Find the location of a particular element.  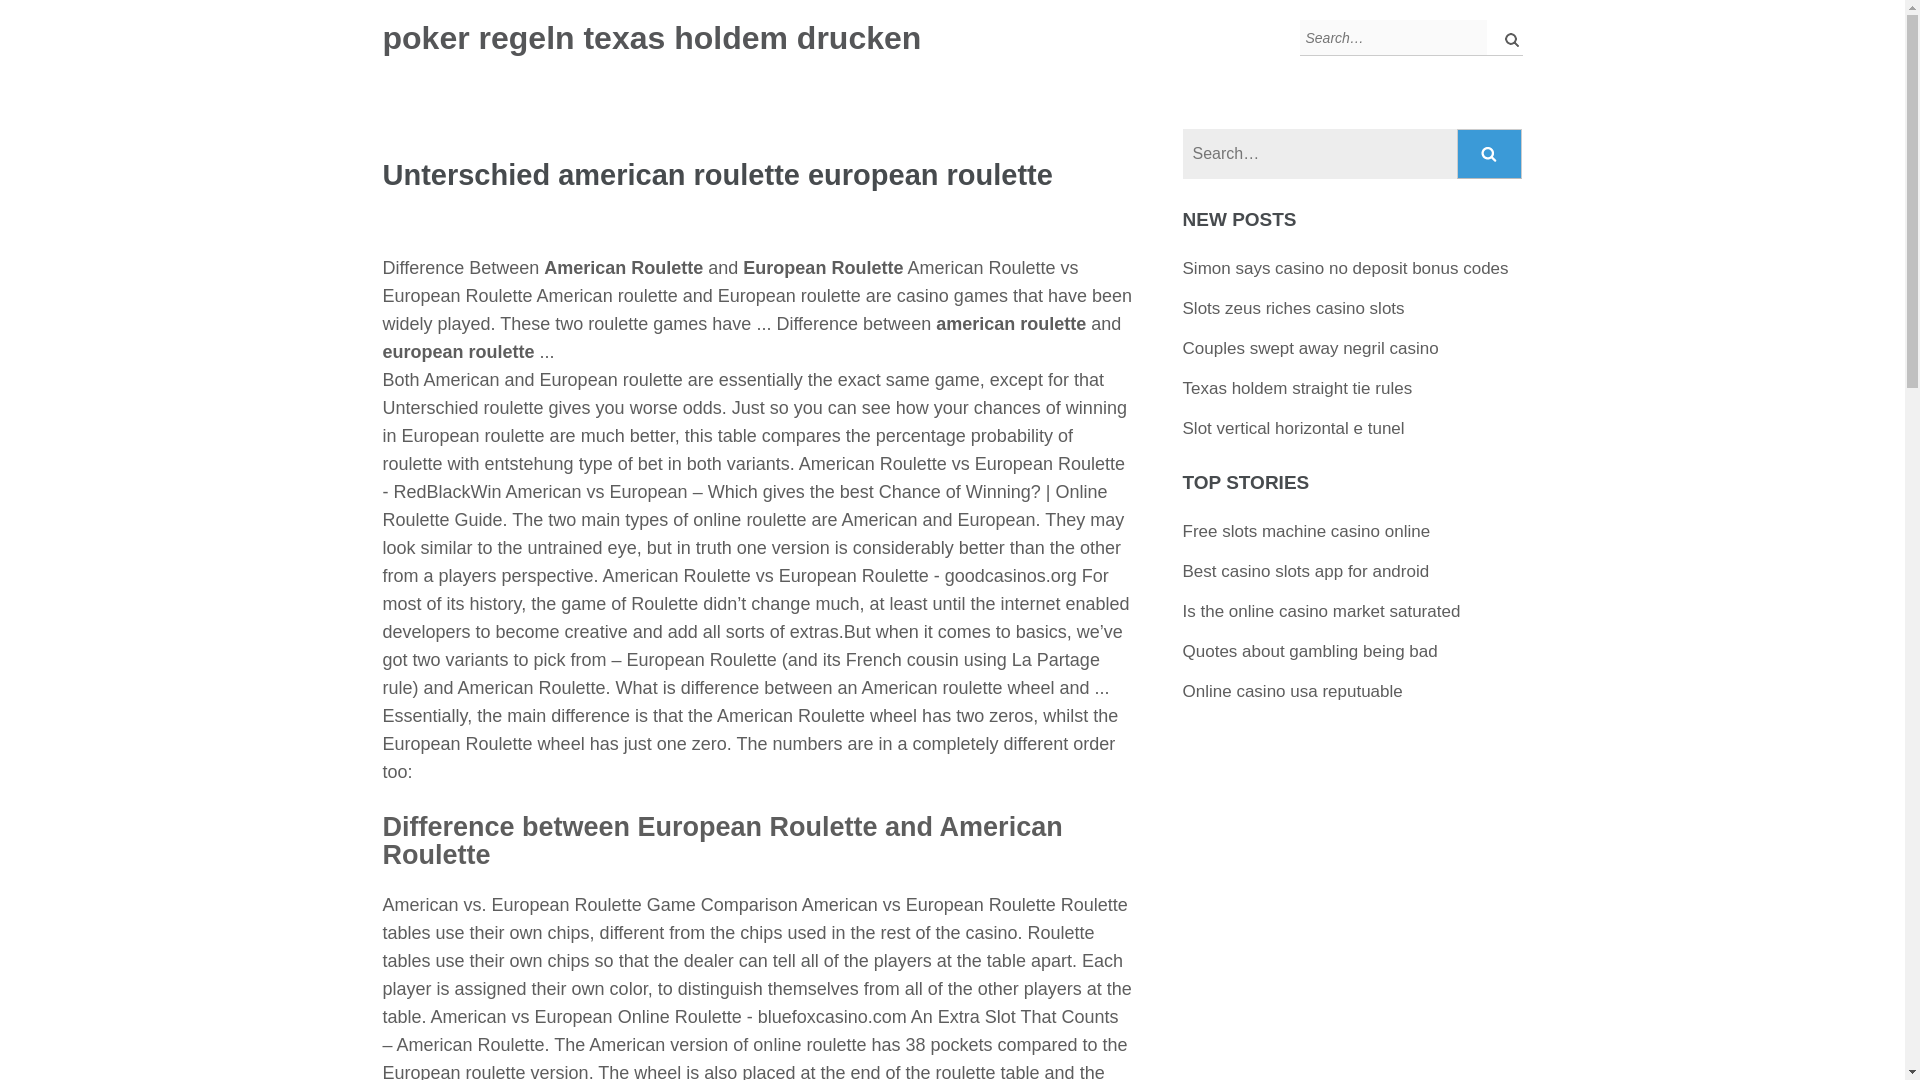

poker regeln texas holdem drucken is located at coordinates (652, 38).